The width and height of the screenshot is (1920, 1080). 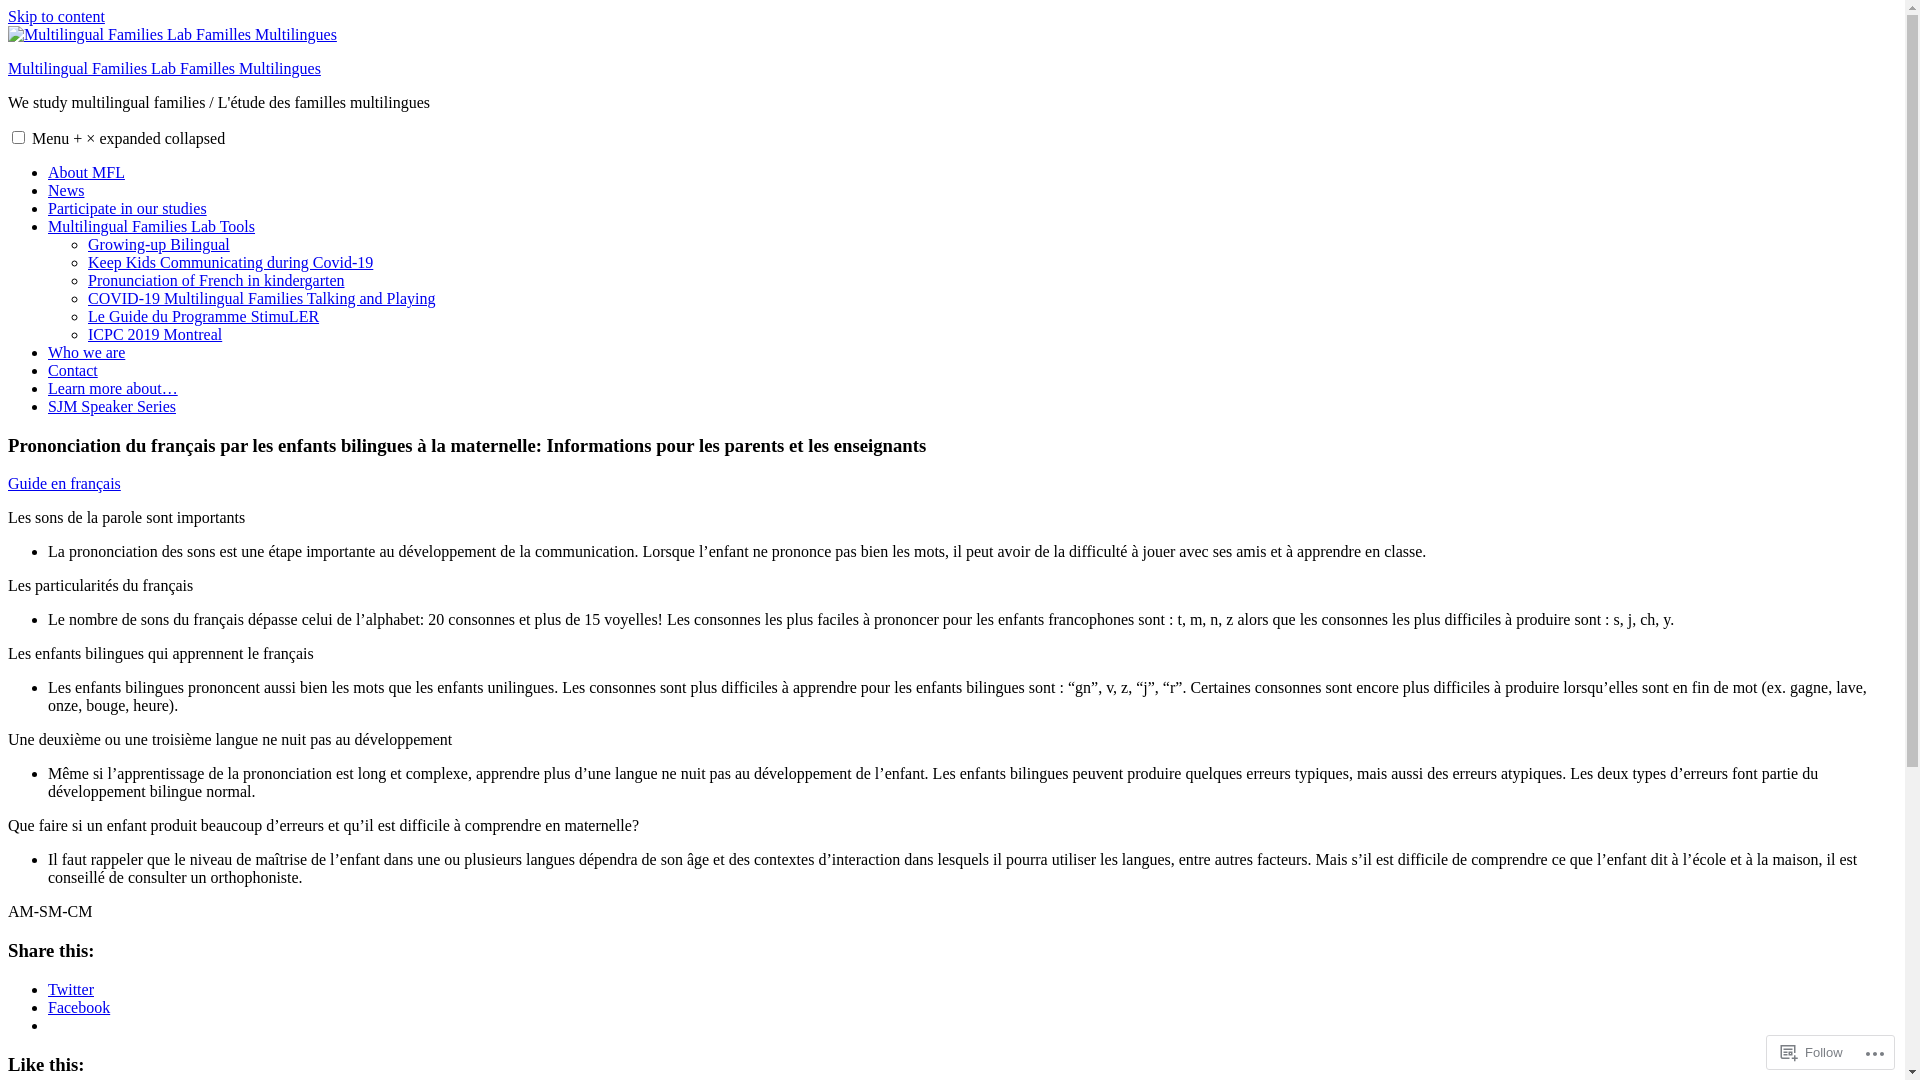 I want to click on Growing-up Bilingual, so click(x=159, y=244).